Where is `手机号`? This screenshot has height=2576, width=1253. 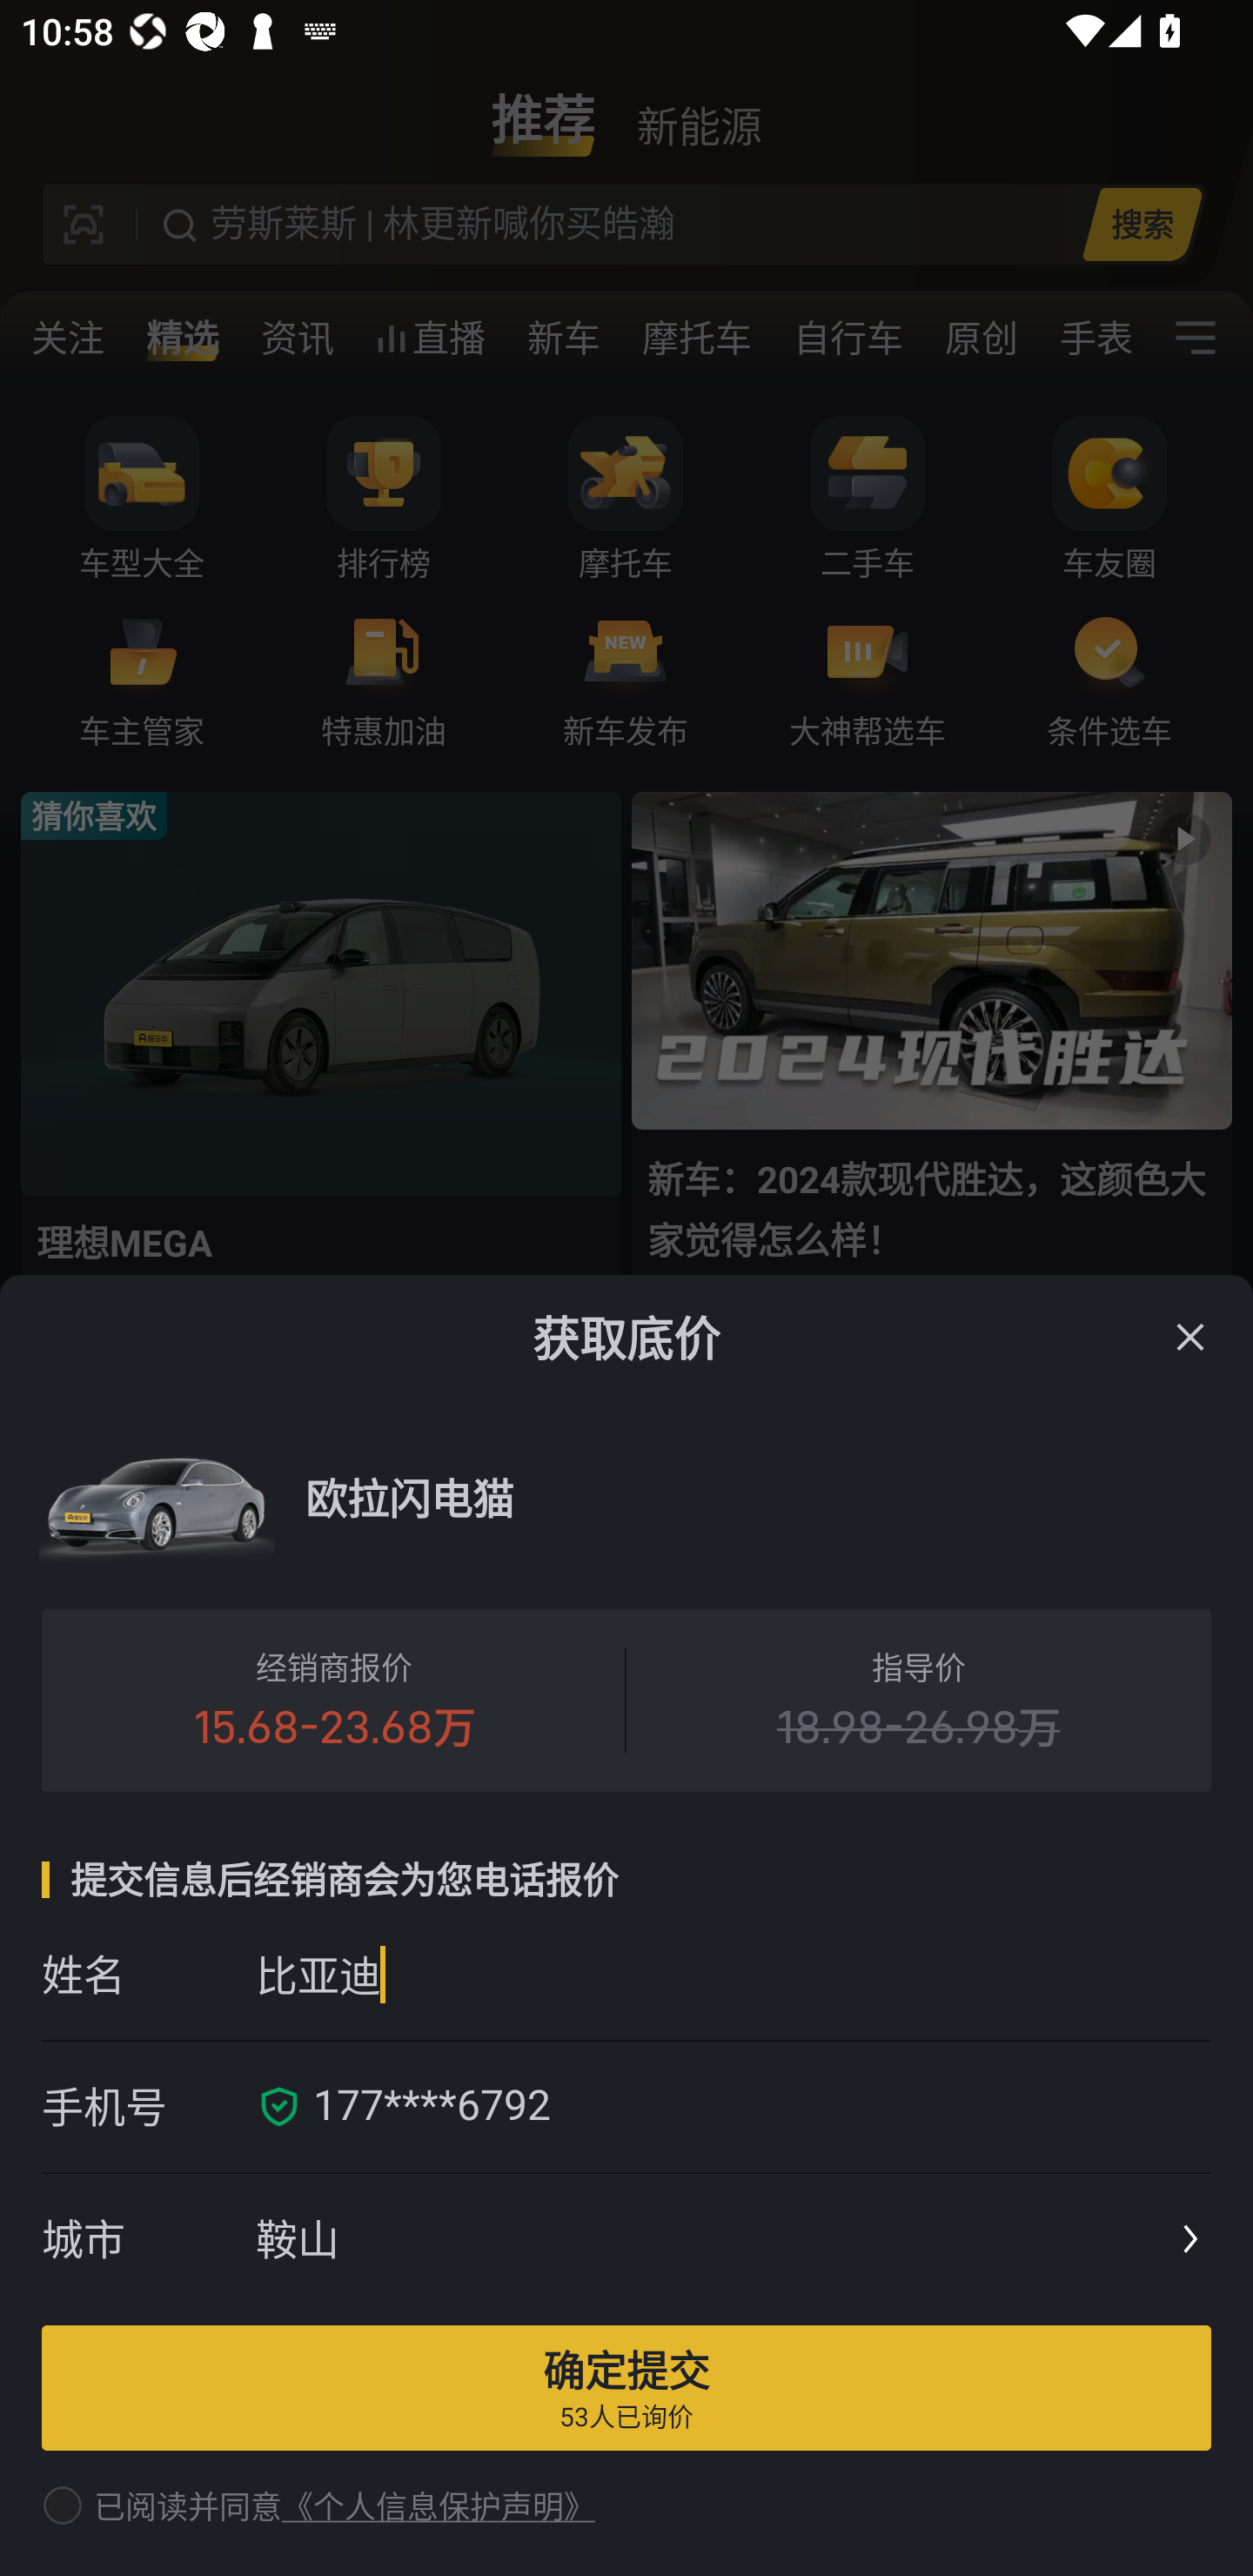 手机号 is located at coordinates (148, 2107).